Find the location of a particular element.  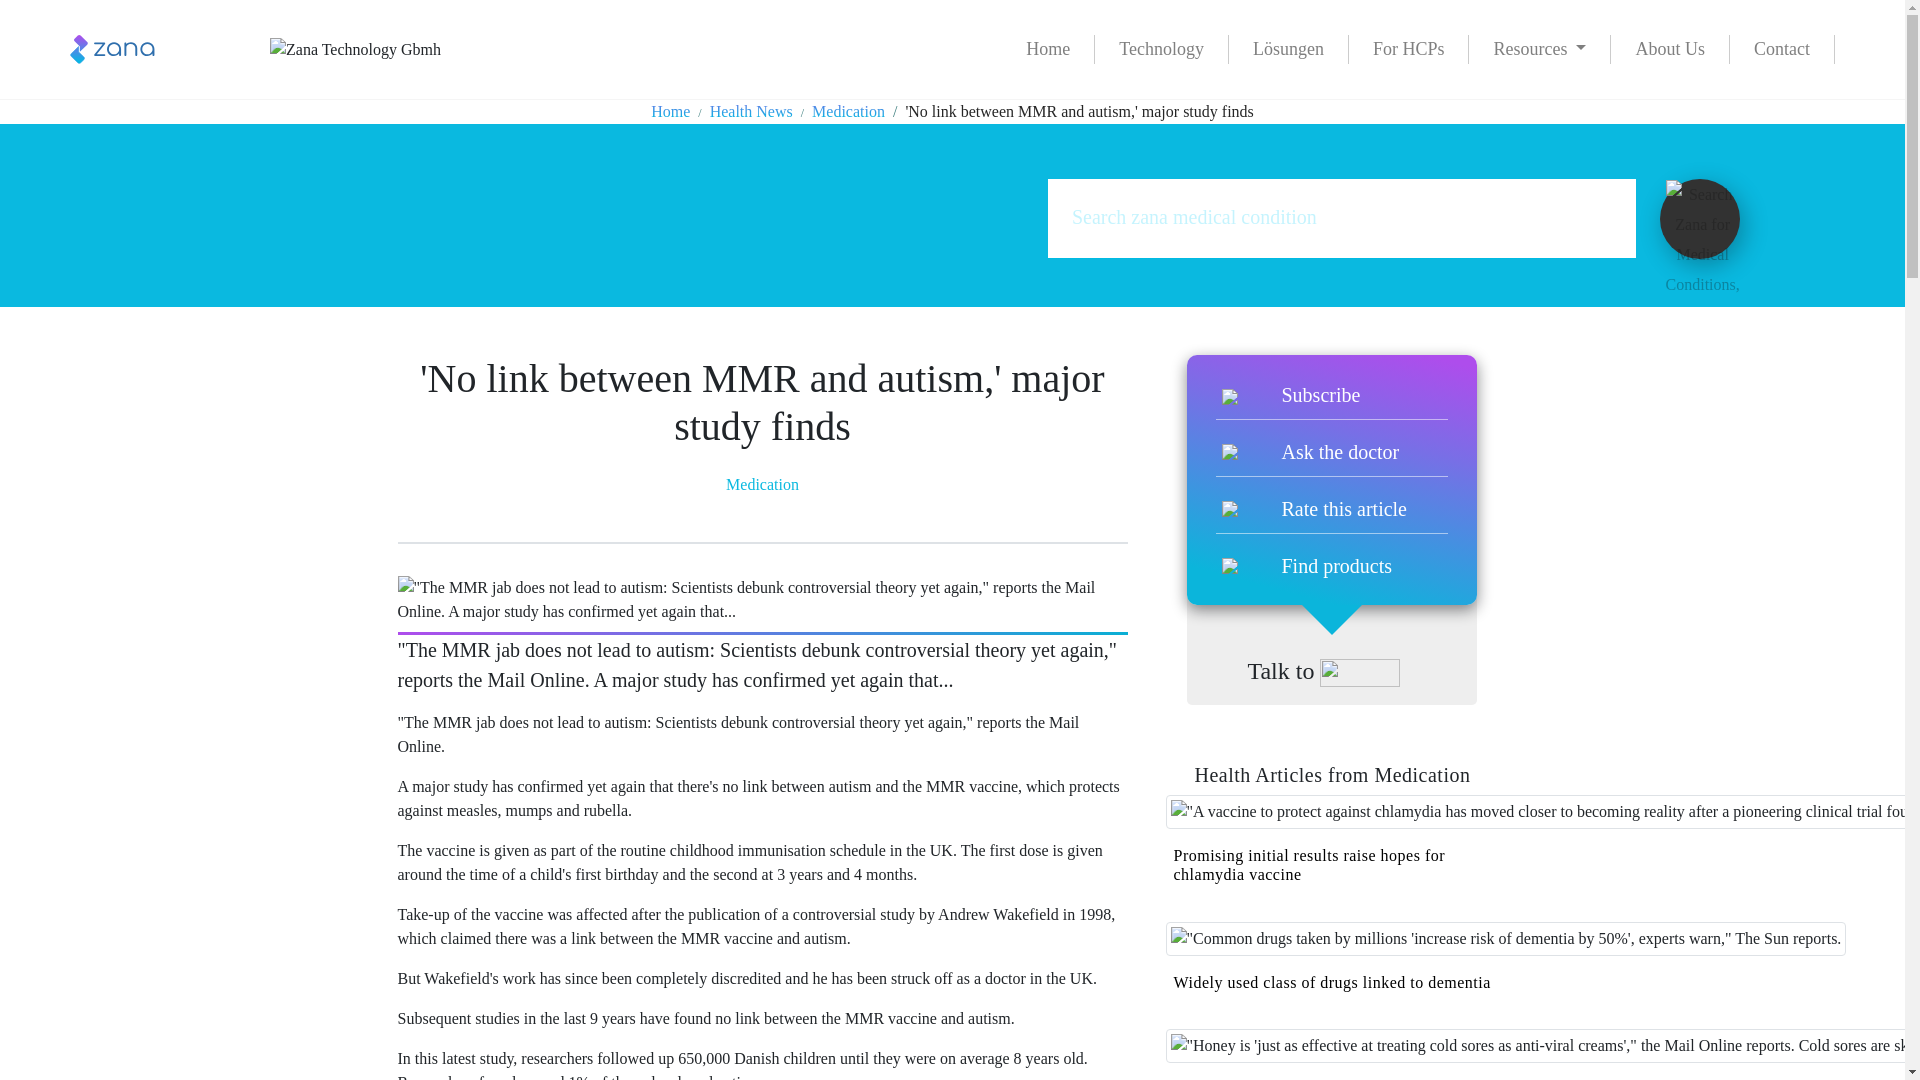

Contact is located at coordinates (1782, 48).